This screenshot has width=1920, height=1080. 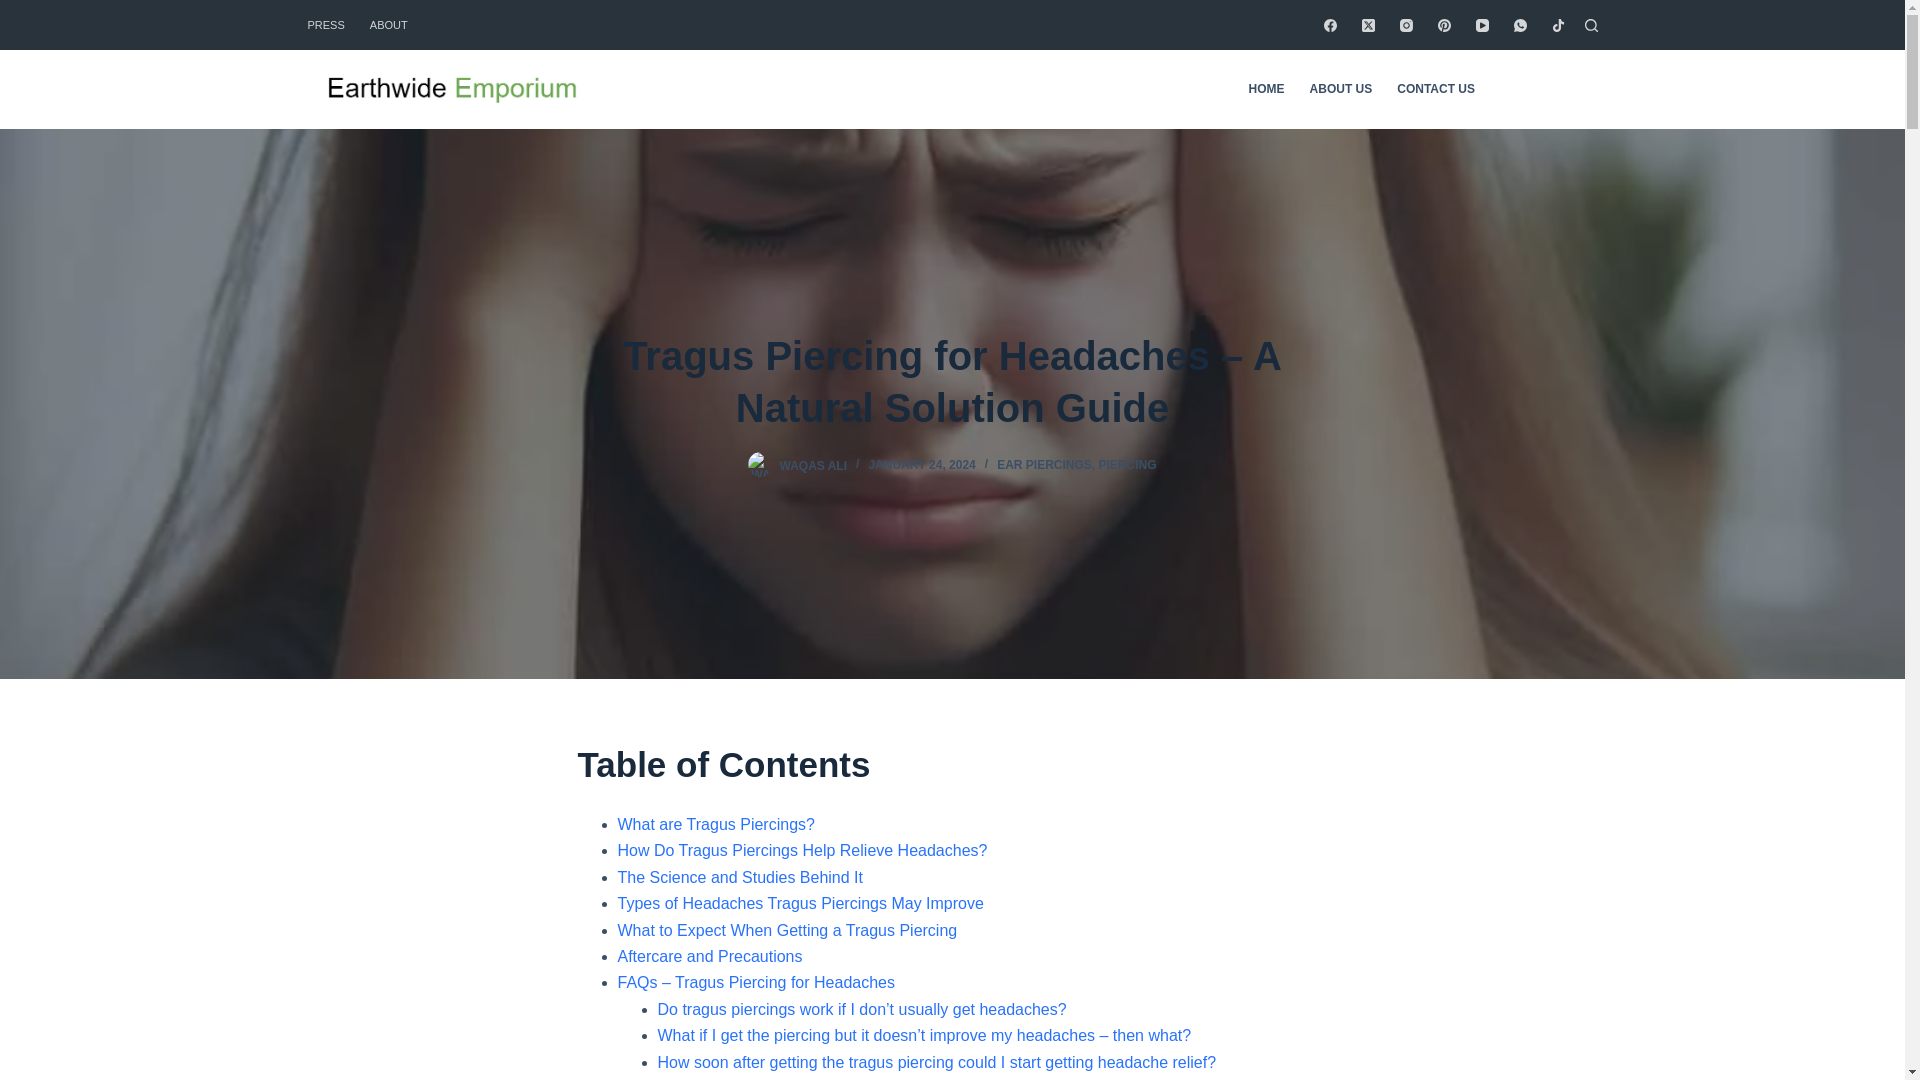 What do you see at coordinates (800, 903) in the screenshot?
I see `Types of Headaches Tragus Piercings May Improve` at bounding box center [800, 903].